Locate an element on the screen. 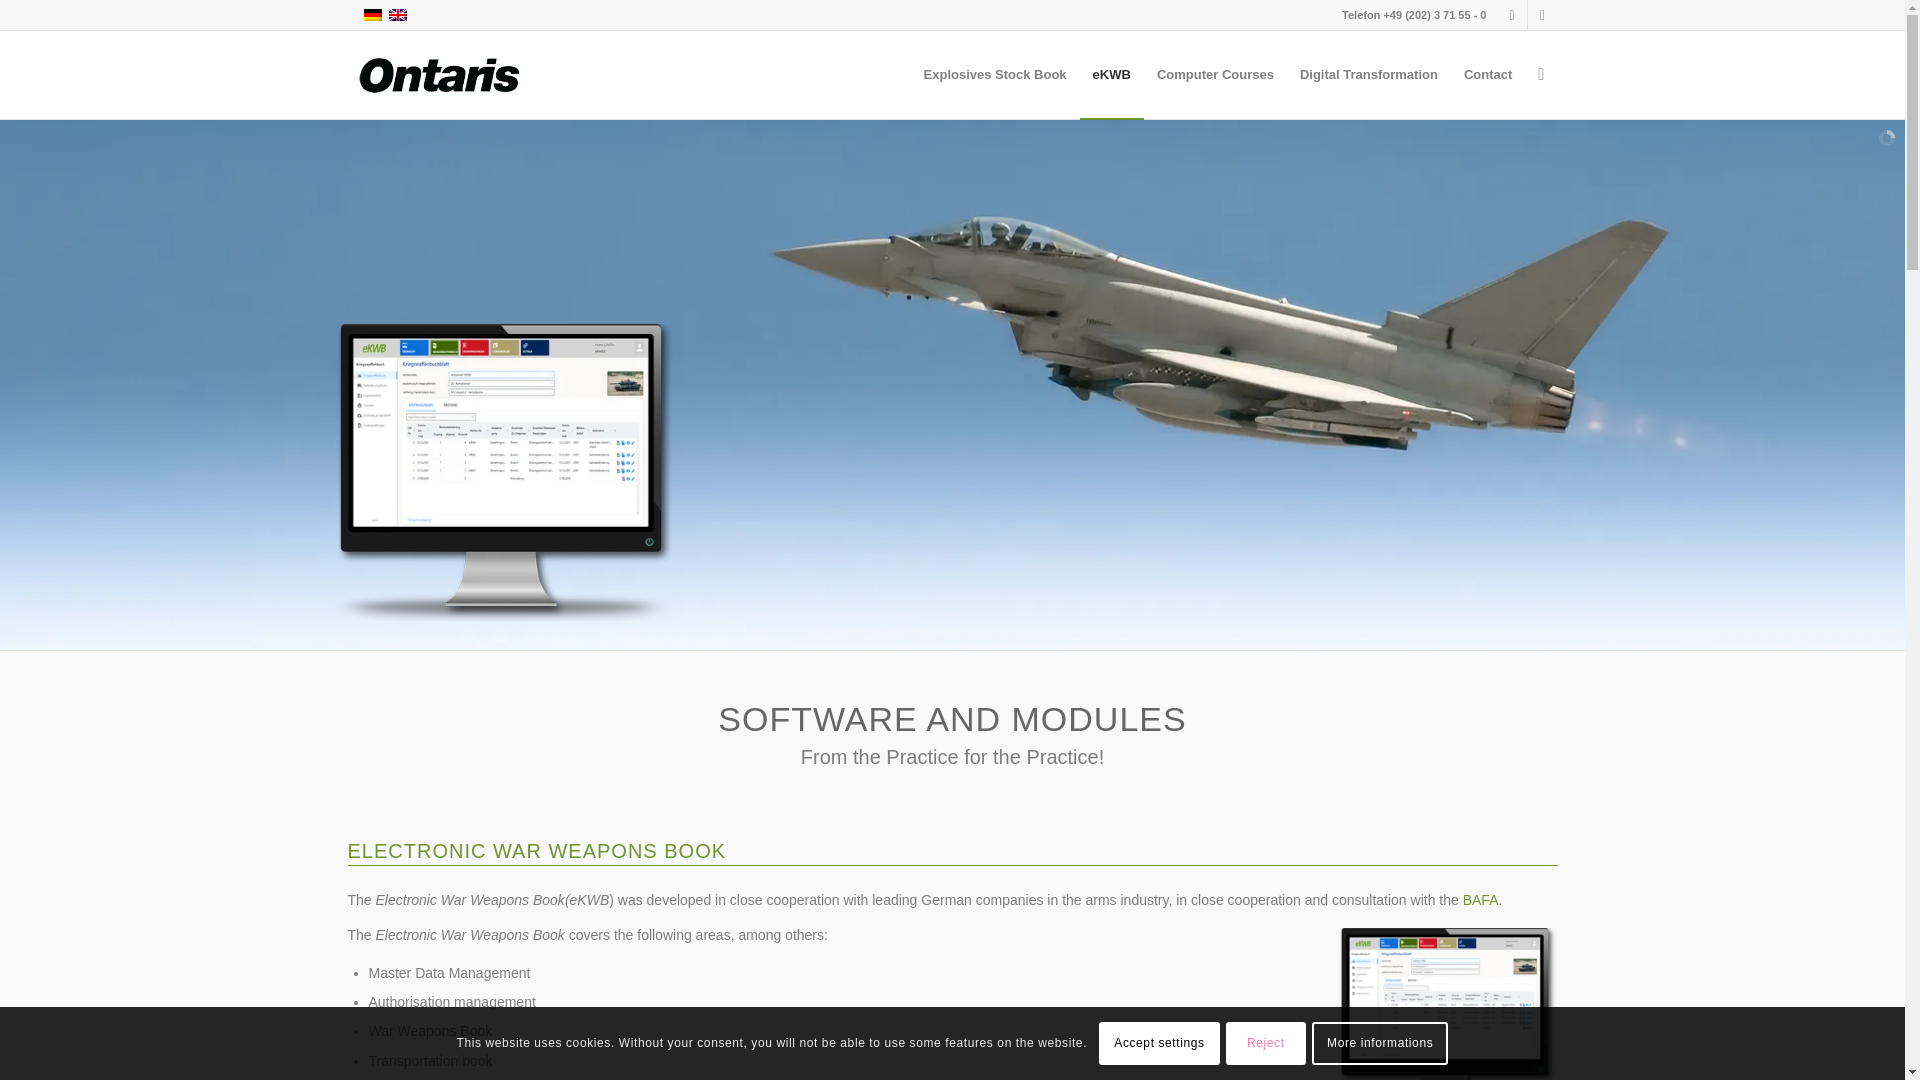 Image resolution: width=1920 pixels, height=1080 pixels. Explosives Stock Book is located at coordinates (994, 74).